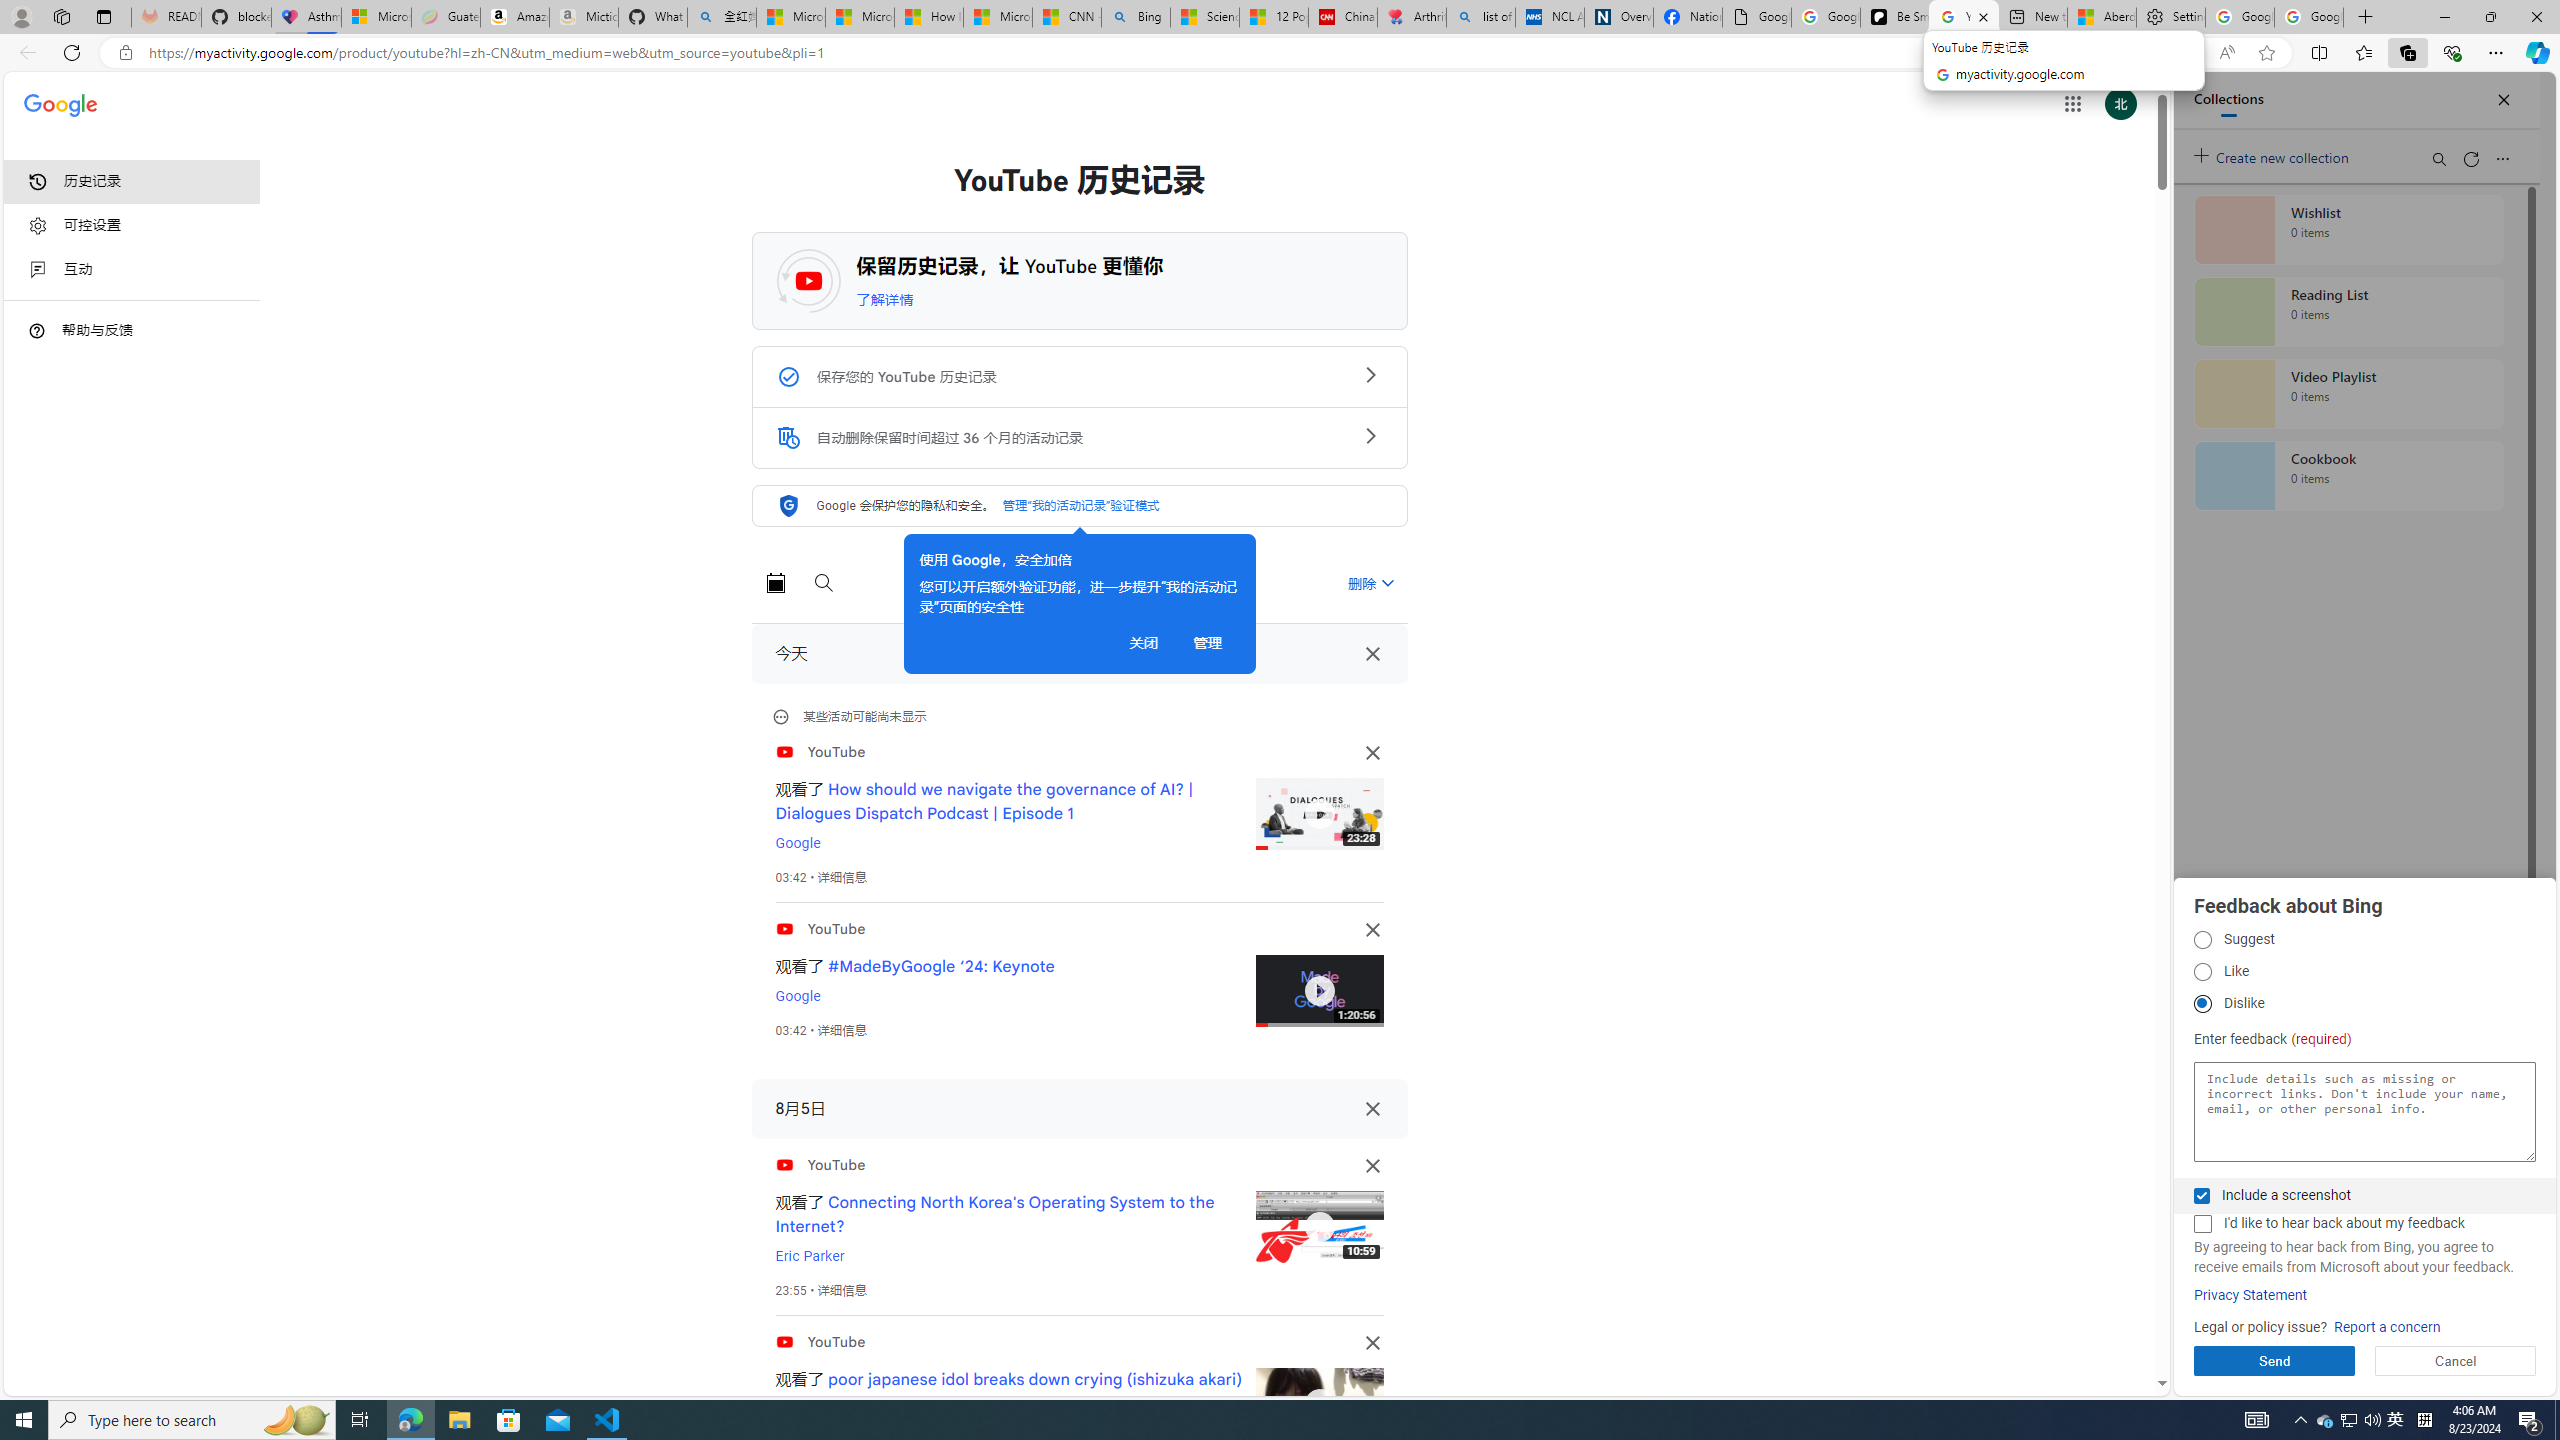 This screenshot has height=1440, width=2560. I want to click on Dislike Dislike, so click(2202, 1004).